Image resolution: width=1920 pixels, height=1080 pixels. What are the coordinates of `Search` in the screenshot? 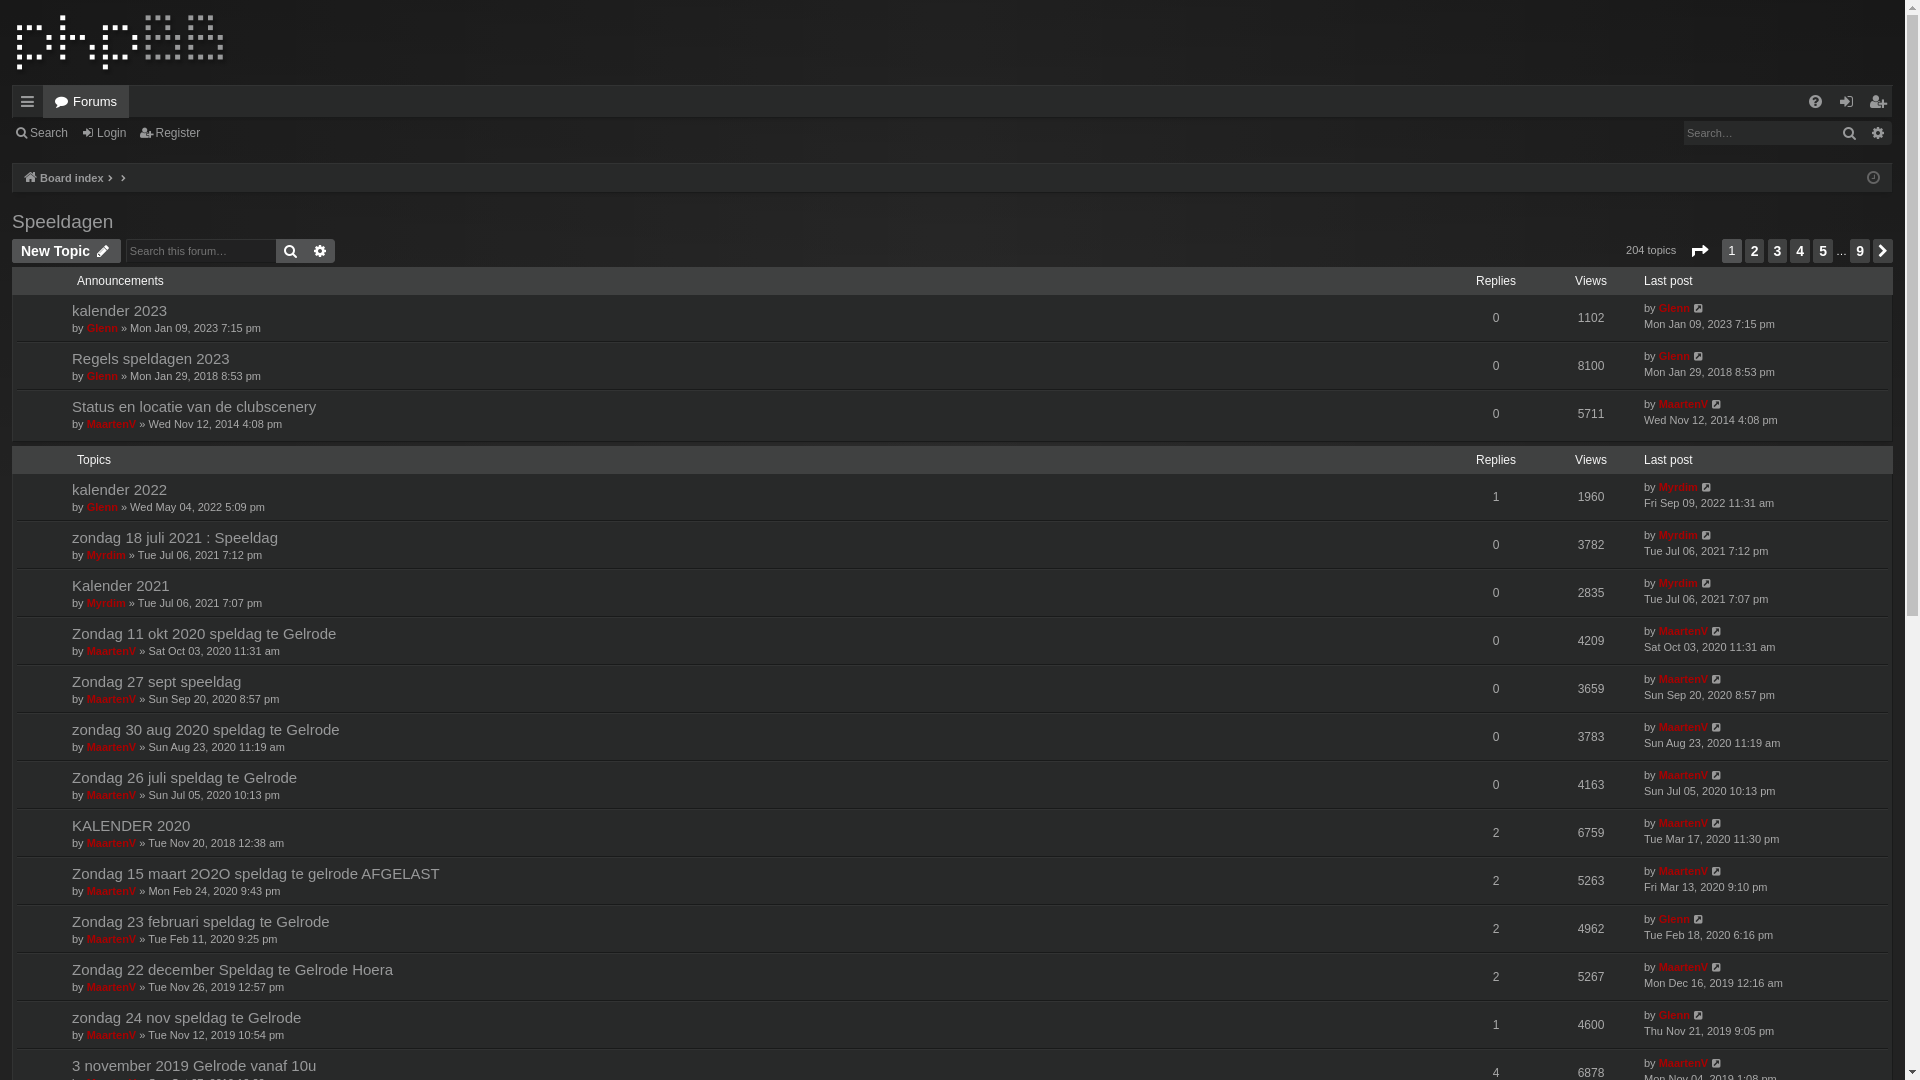 It's located at (52, 544).